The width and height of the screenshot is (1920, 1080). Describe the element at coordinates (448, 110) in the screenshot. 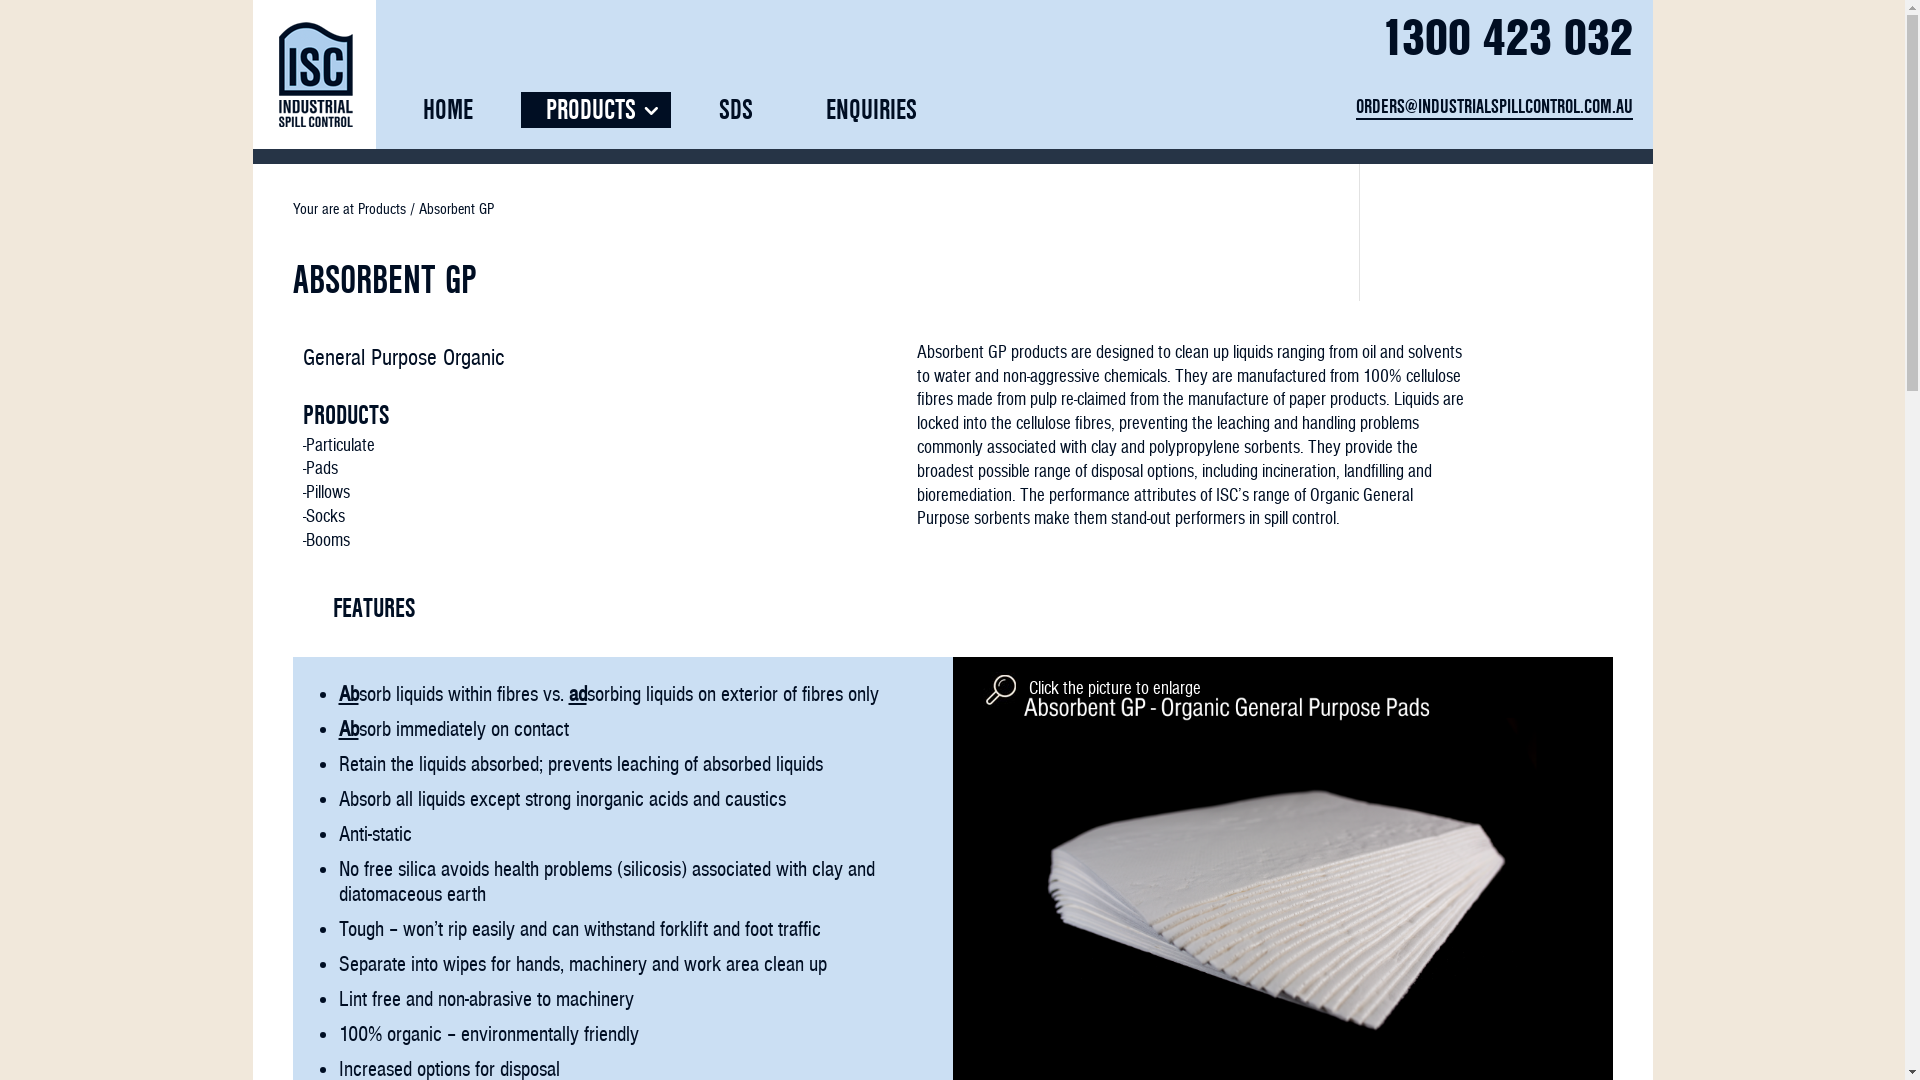

I see `HOME` at that location.